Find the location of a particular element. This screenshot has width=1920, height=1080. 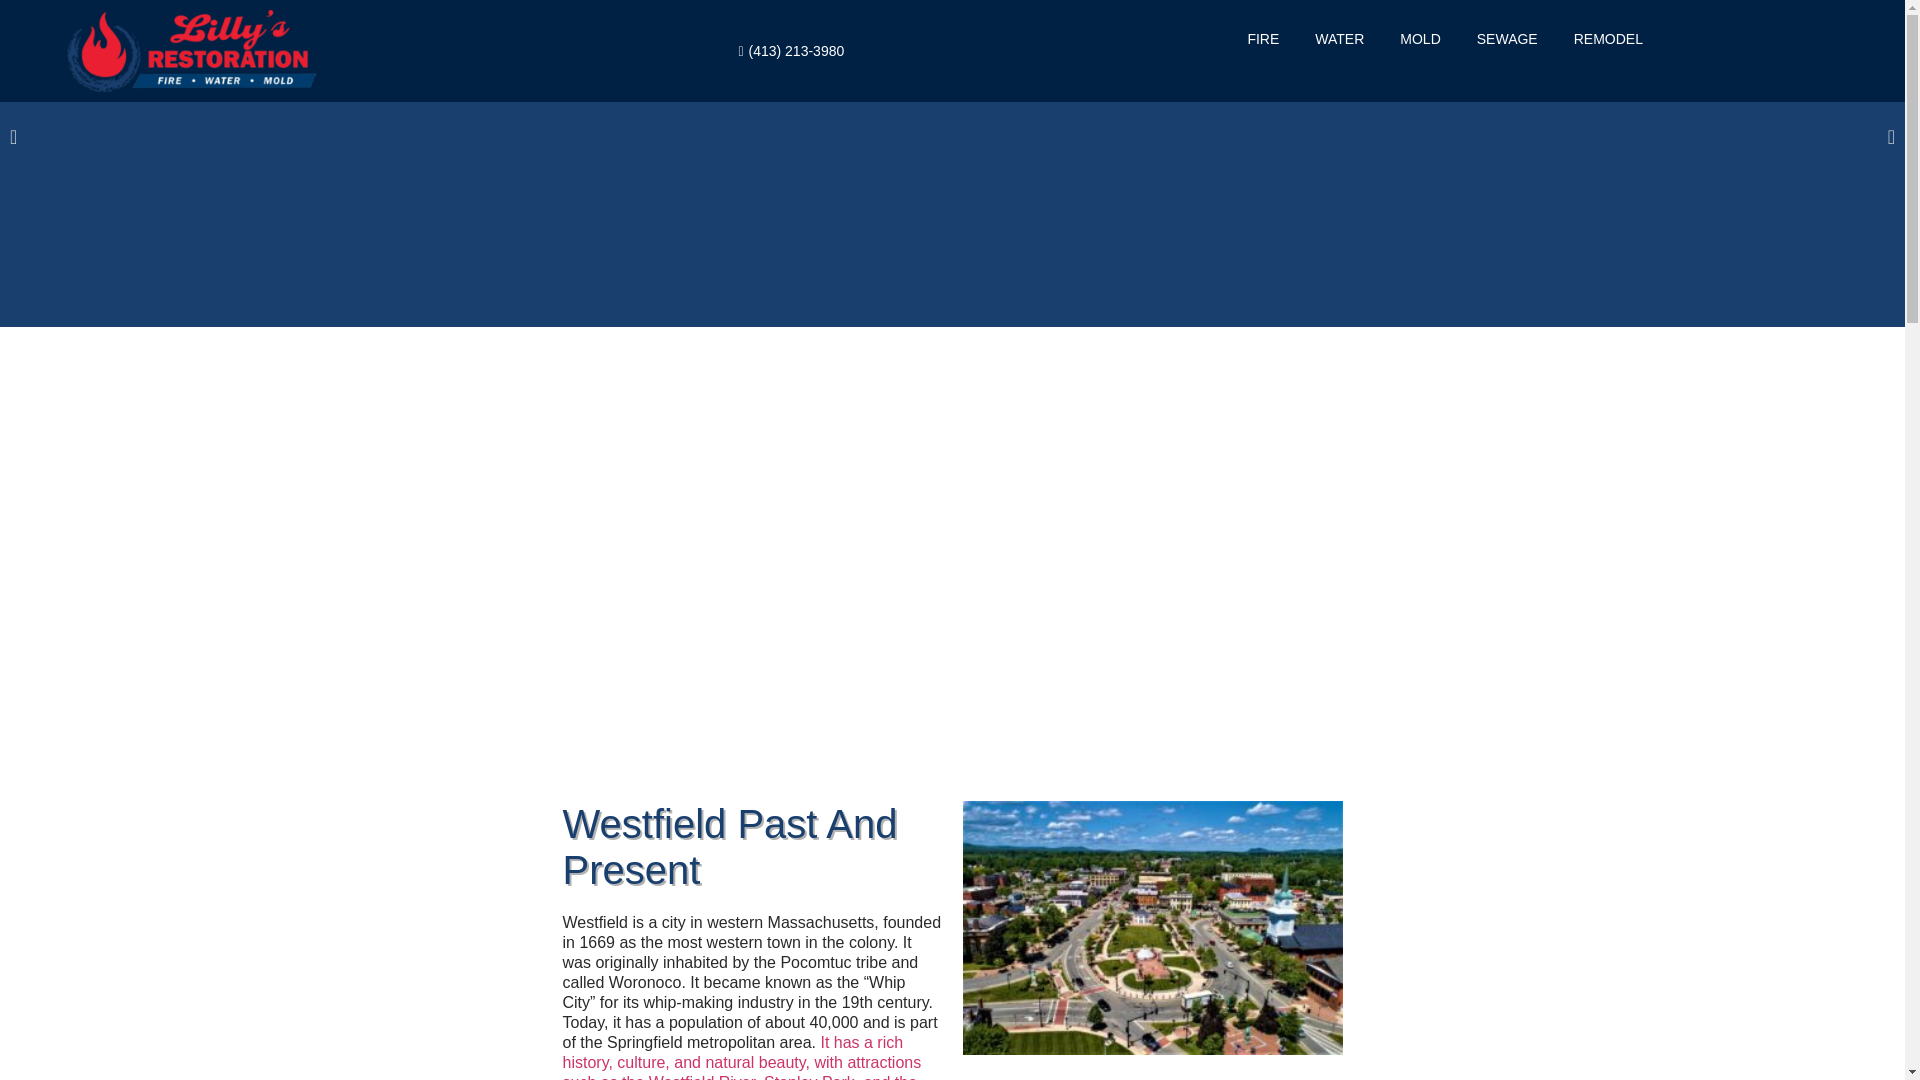

MOLD is located at coordinates (1420, 38).